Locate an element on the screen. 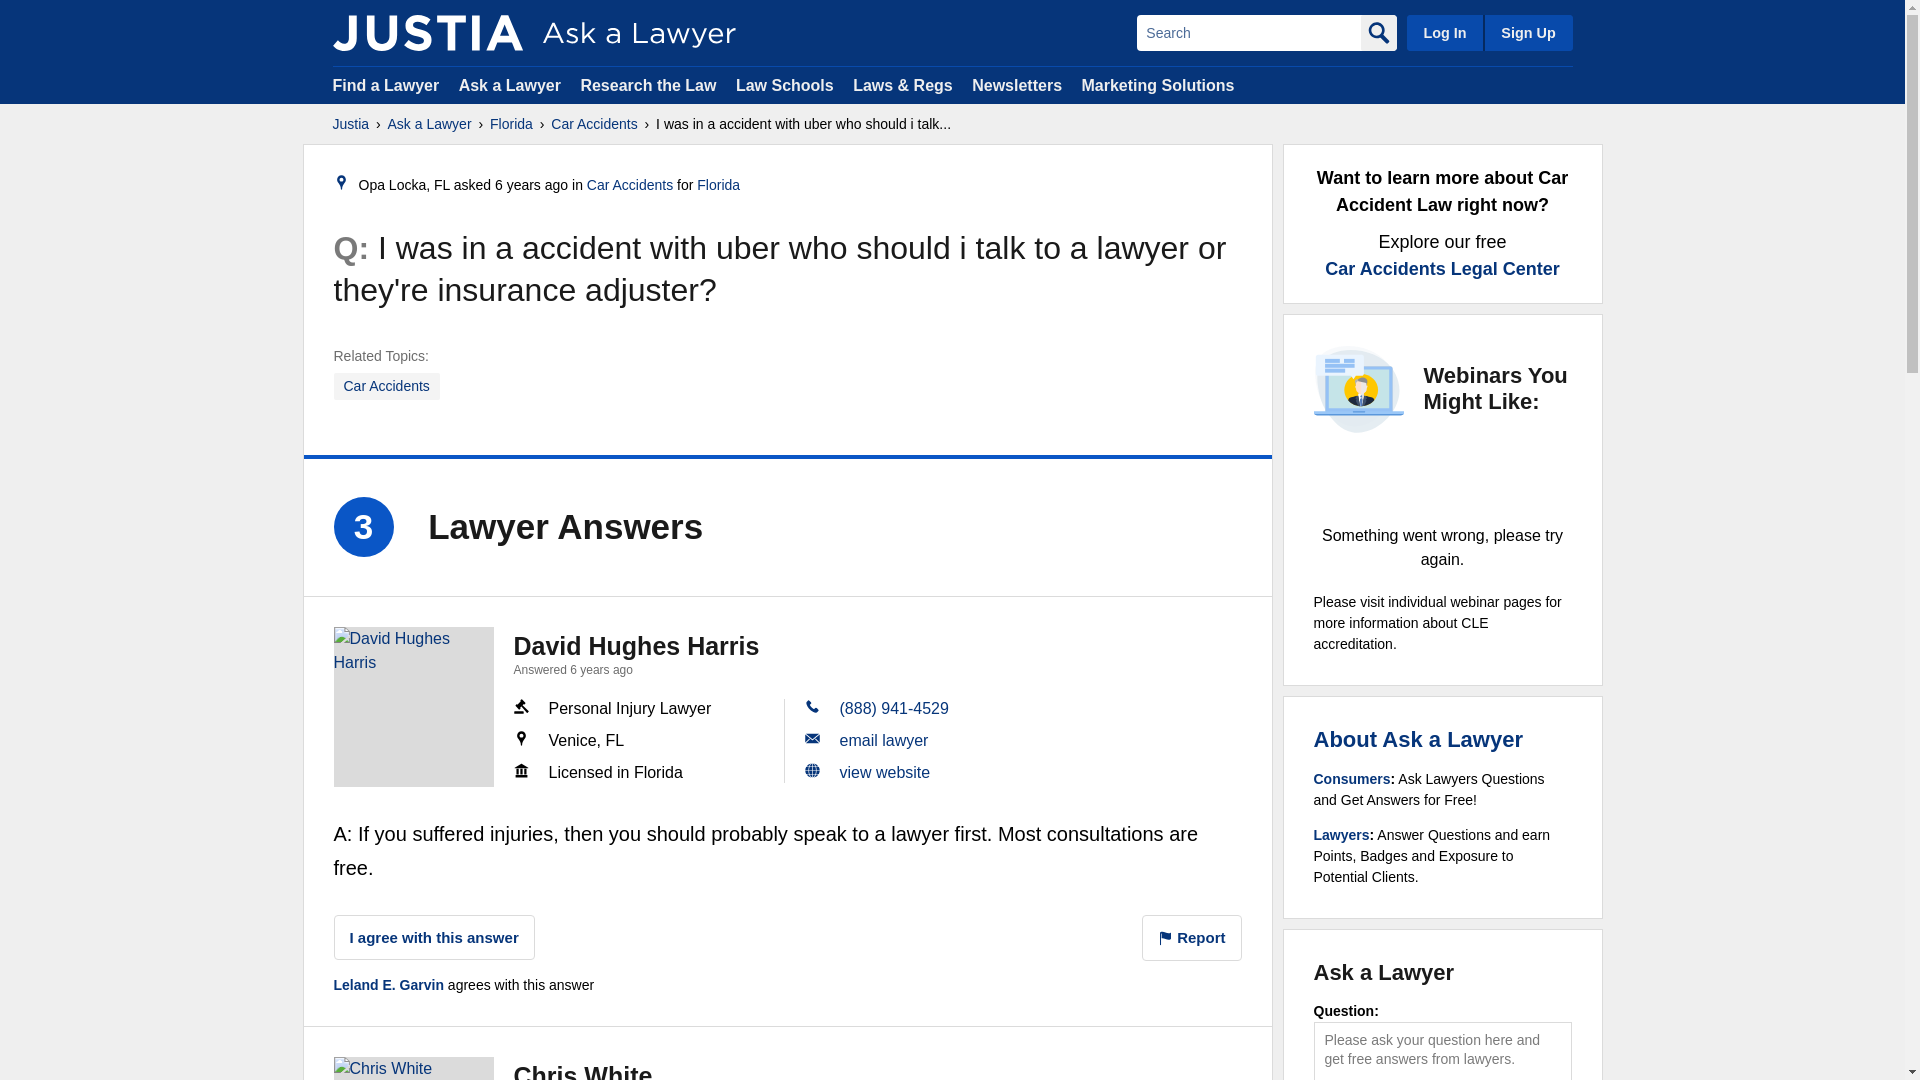 The height and width of the screenshot is (1080, 1920). Chris White is located at coordinates (414, 1068).